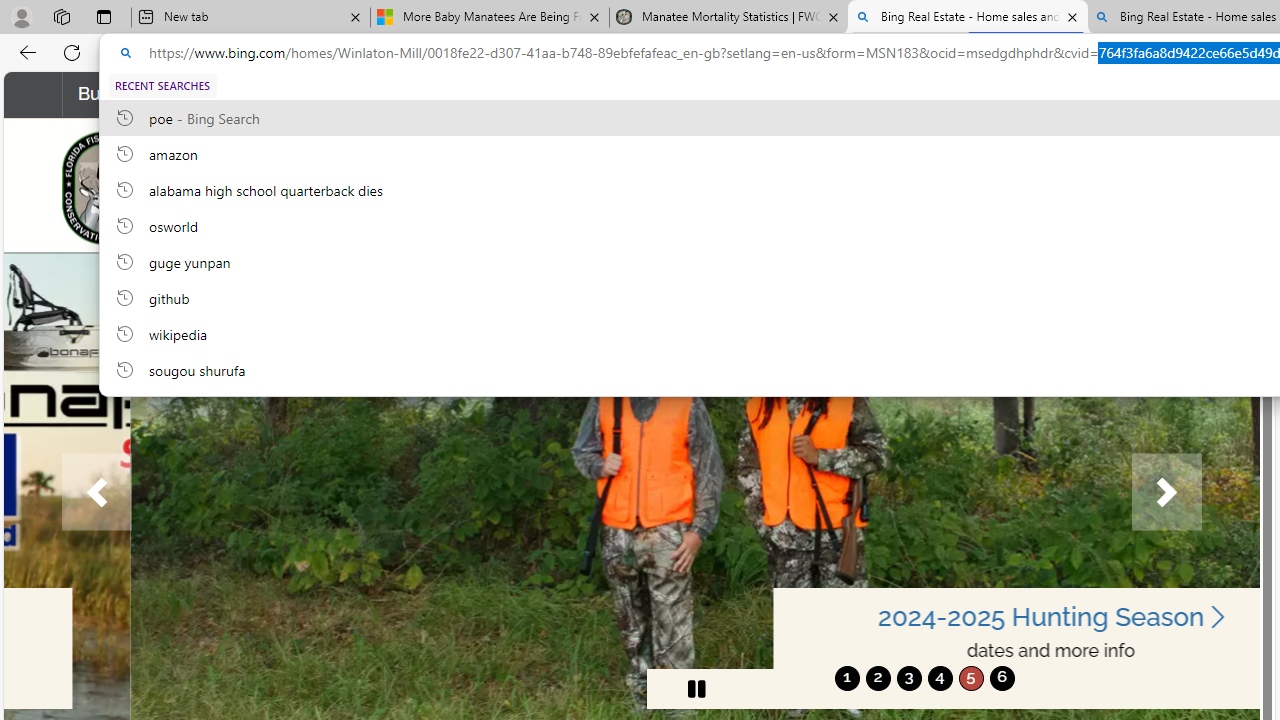  Describe the element at coordinates (940, 678) in the screenshot. I see `4` at that location.